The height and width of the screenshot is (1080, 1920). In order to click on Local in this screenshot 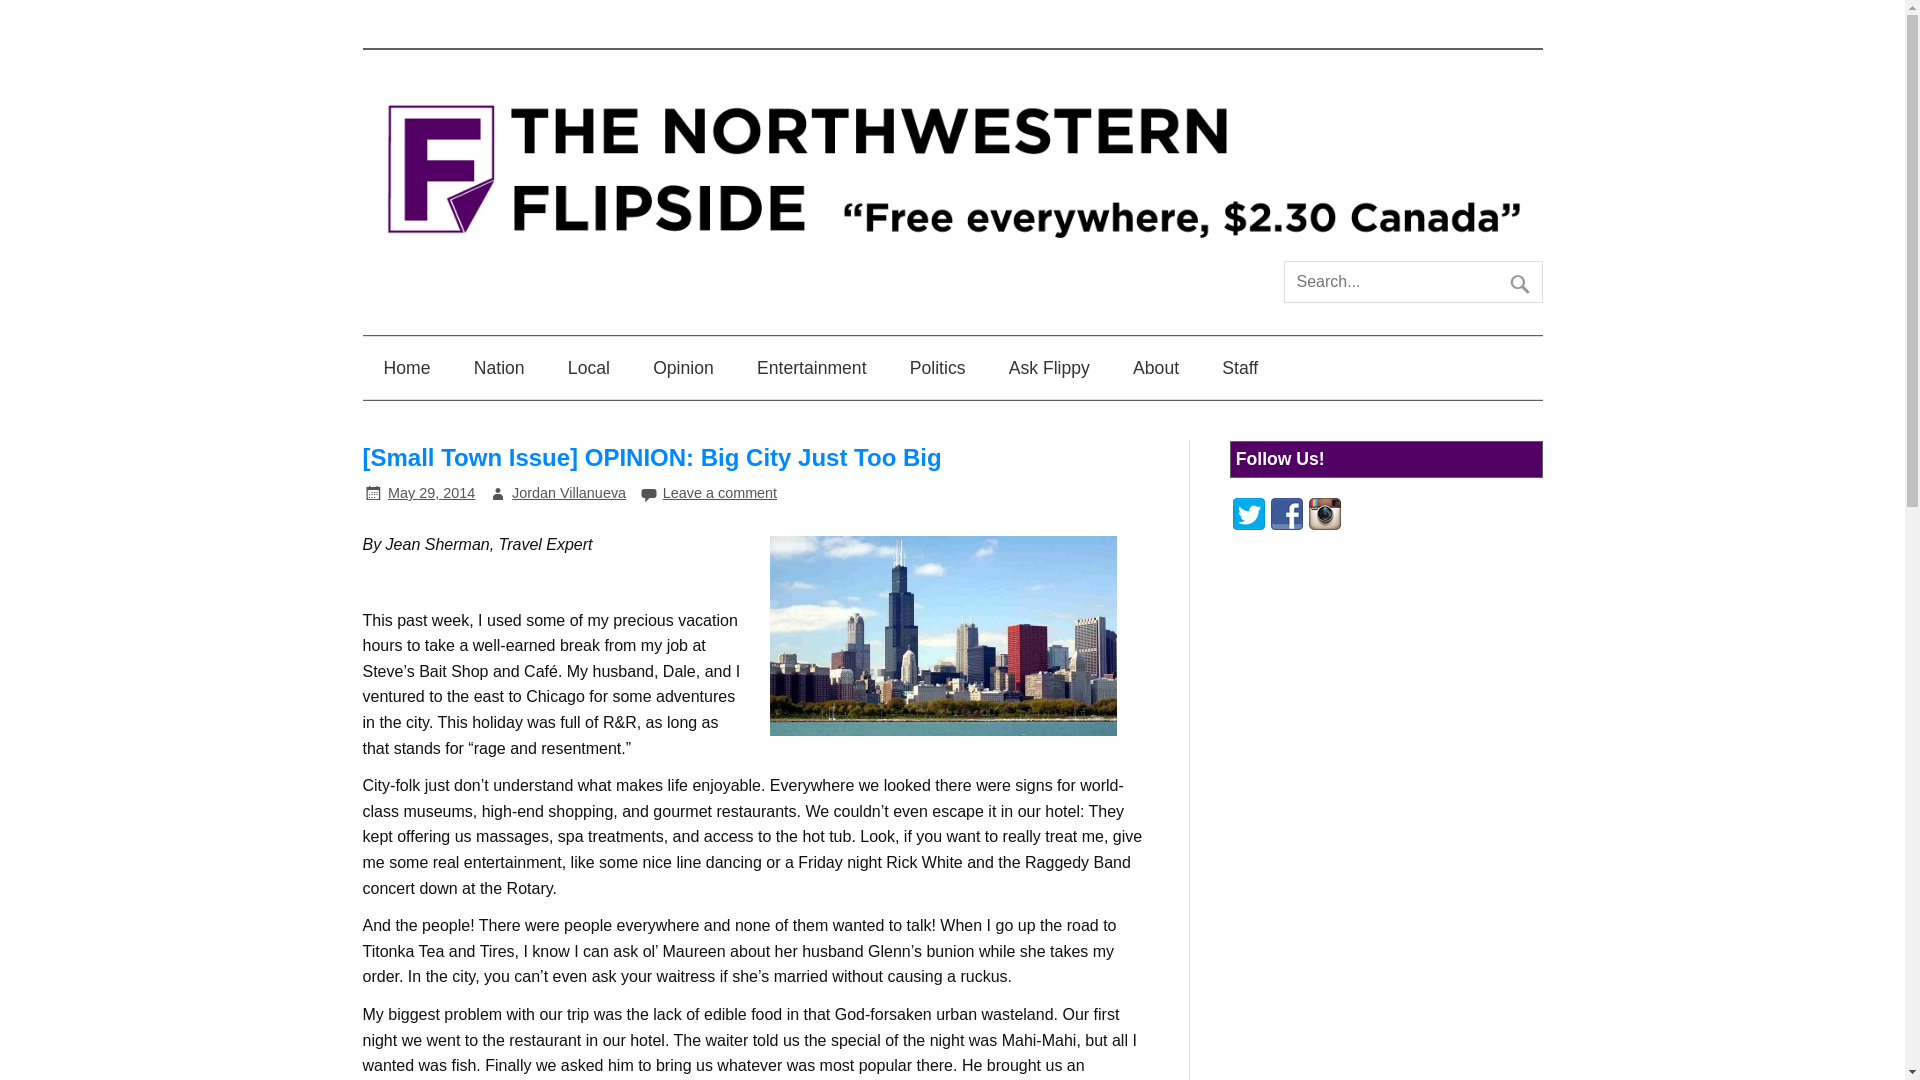, I will do `click(589, 367)`.